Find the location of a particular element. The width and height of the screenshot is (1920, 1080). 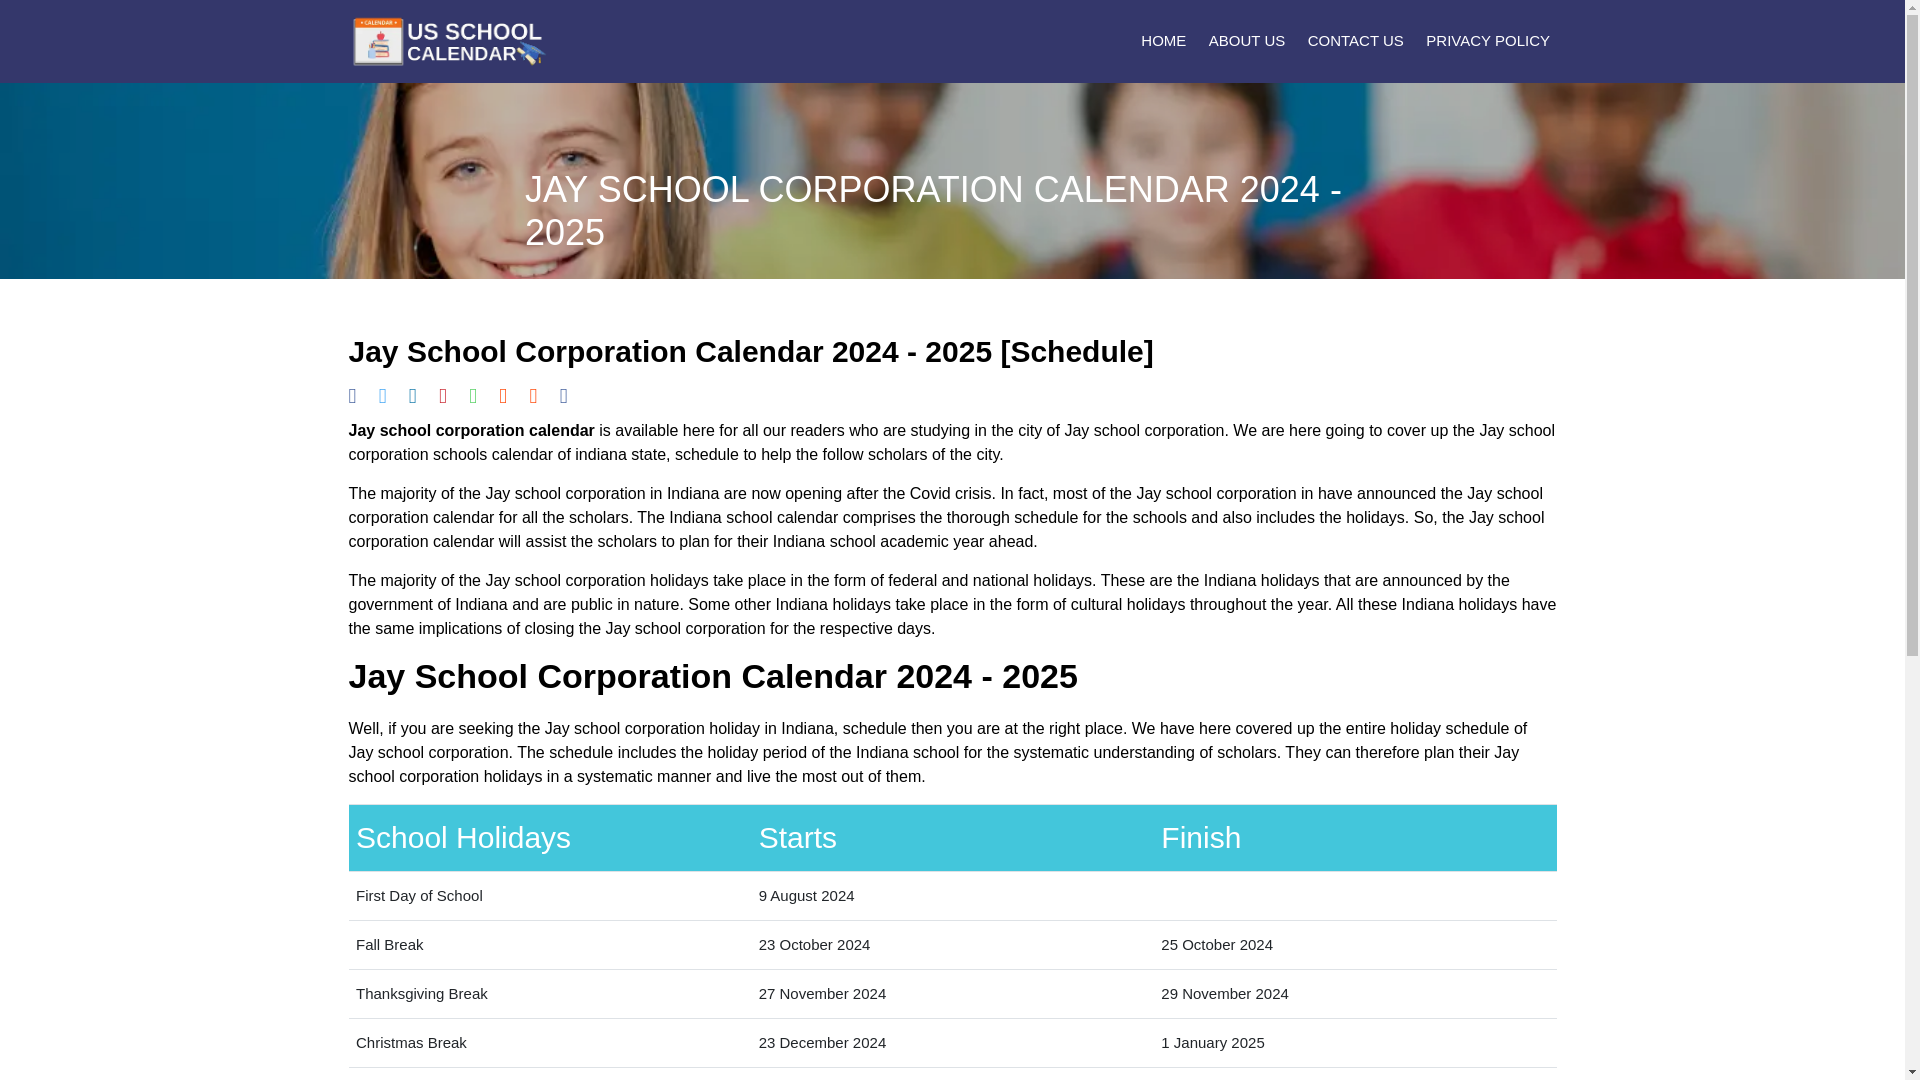

Share by Email is located at coordinates (533, 396).